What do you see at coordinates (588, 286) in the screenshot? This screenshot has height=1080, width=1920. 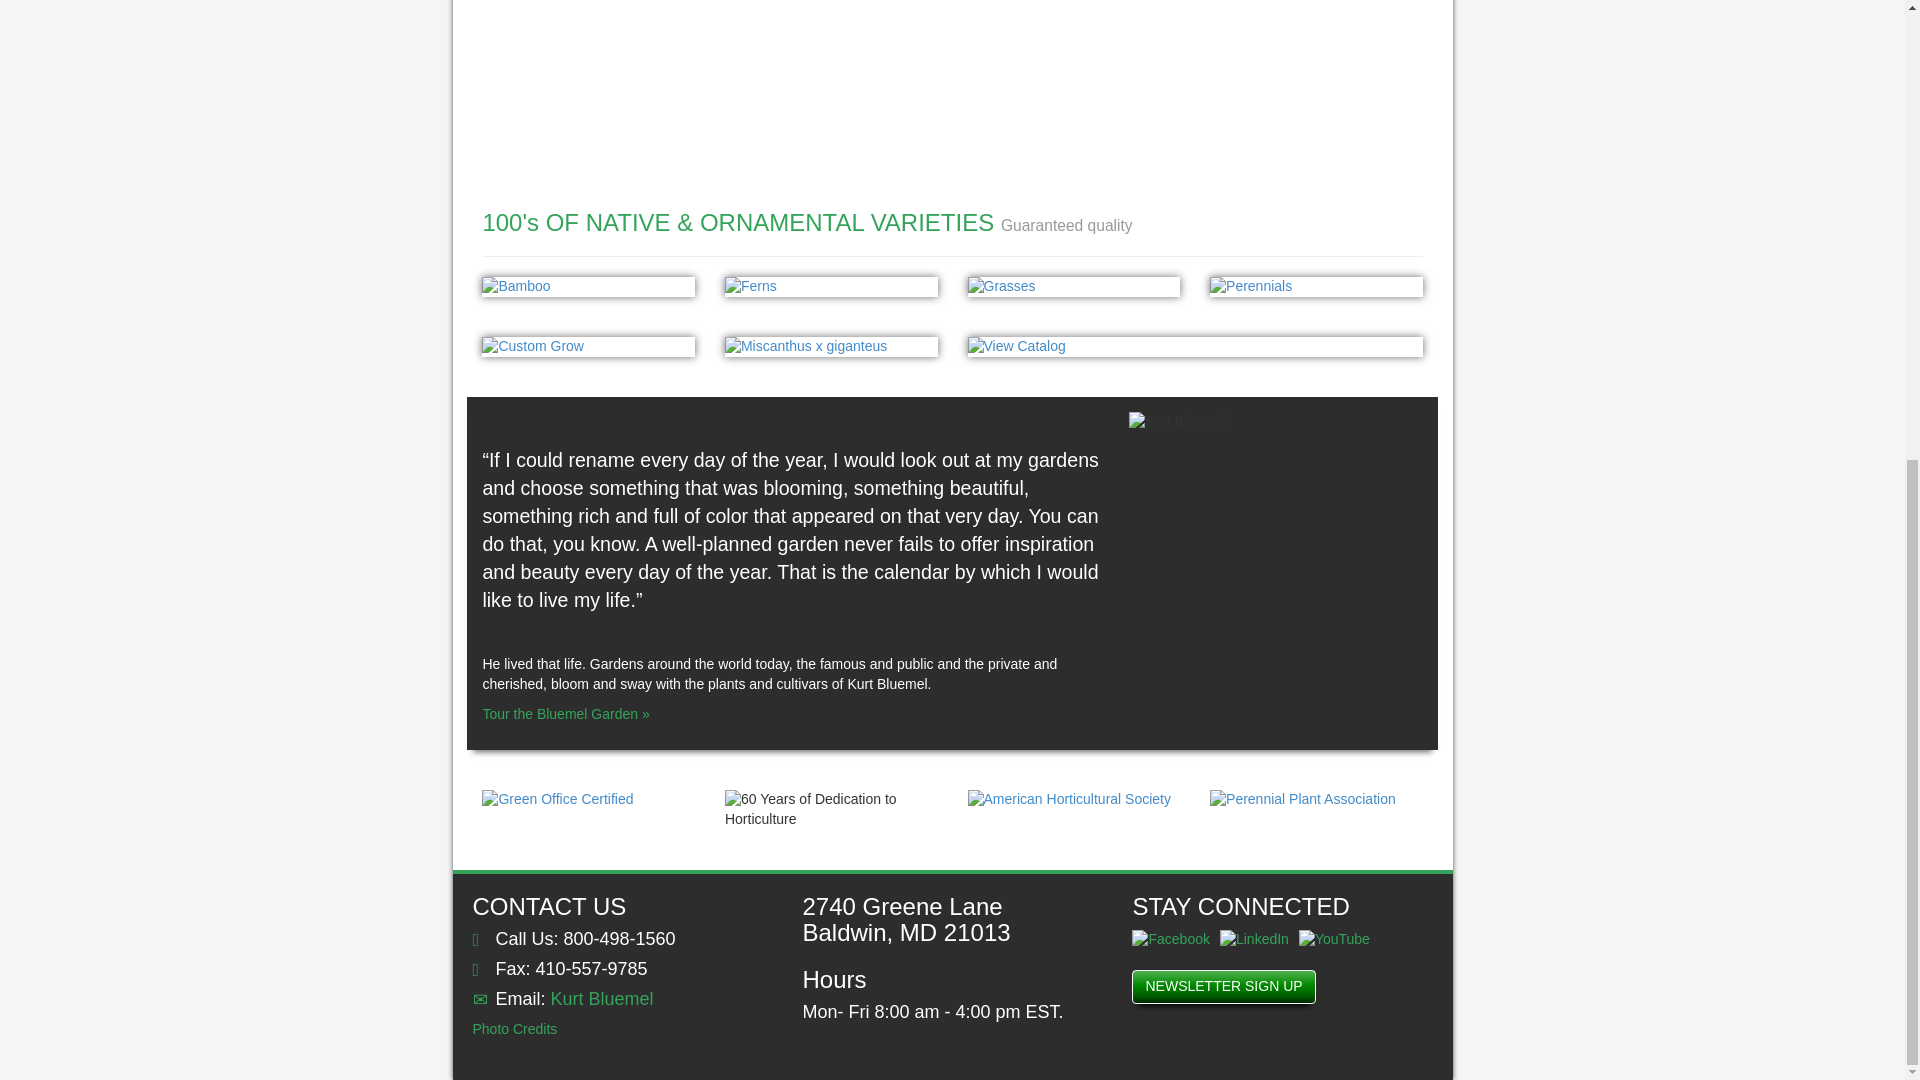 I see `Plant Shown: Phyllostachys nuda` at bounding box center [588, 286].